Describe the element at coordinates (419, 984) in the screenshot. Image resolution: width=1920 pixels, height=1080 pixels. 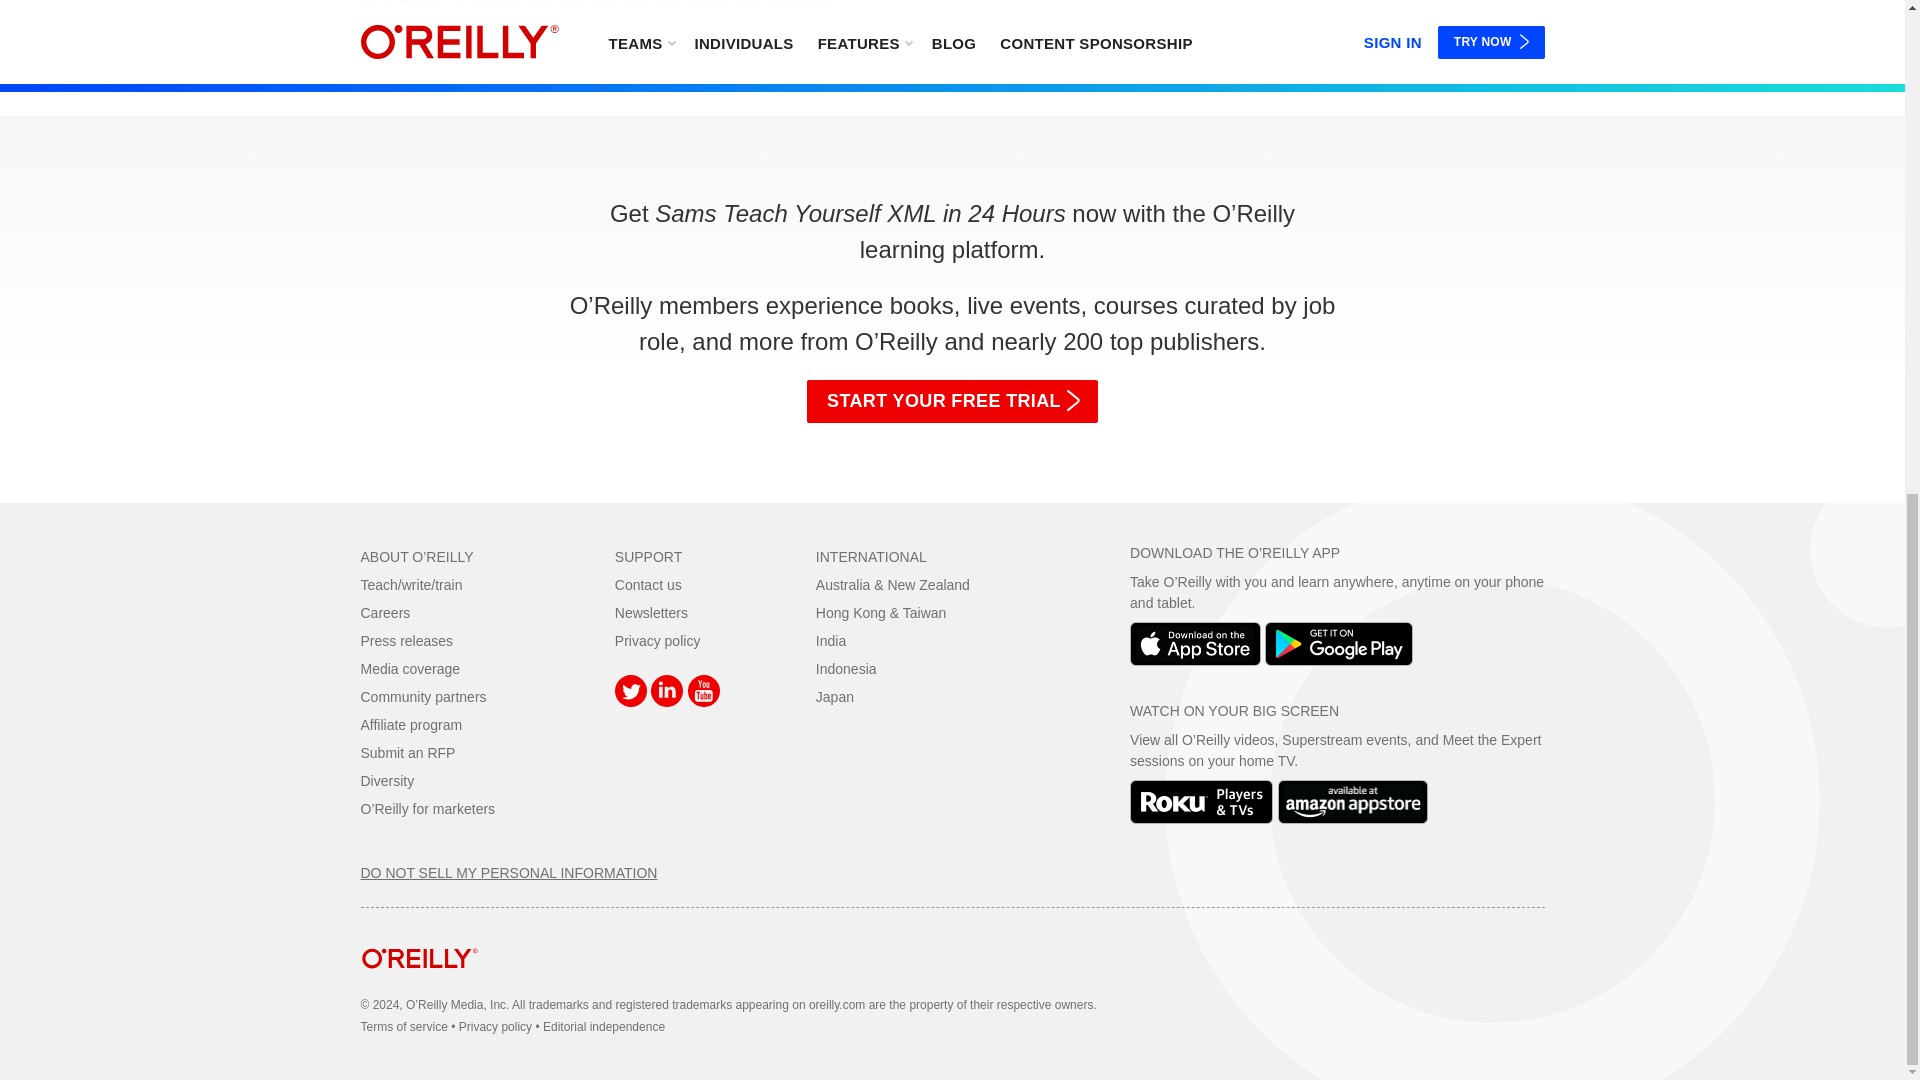
I see `home page` at that location.